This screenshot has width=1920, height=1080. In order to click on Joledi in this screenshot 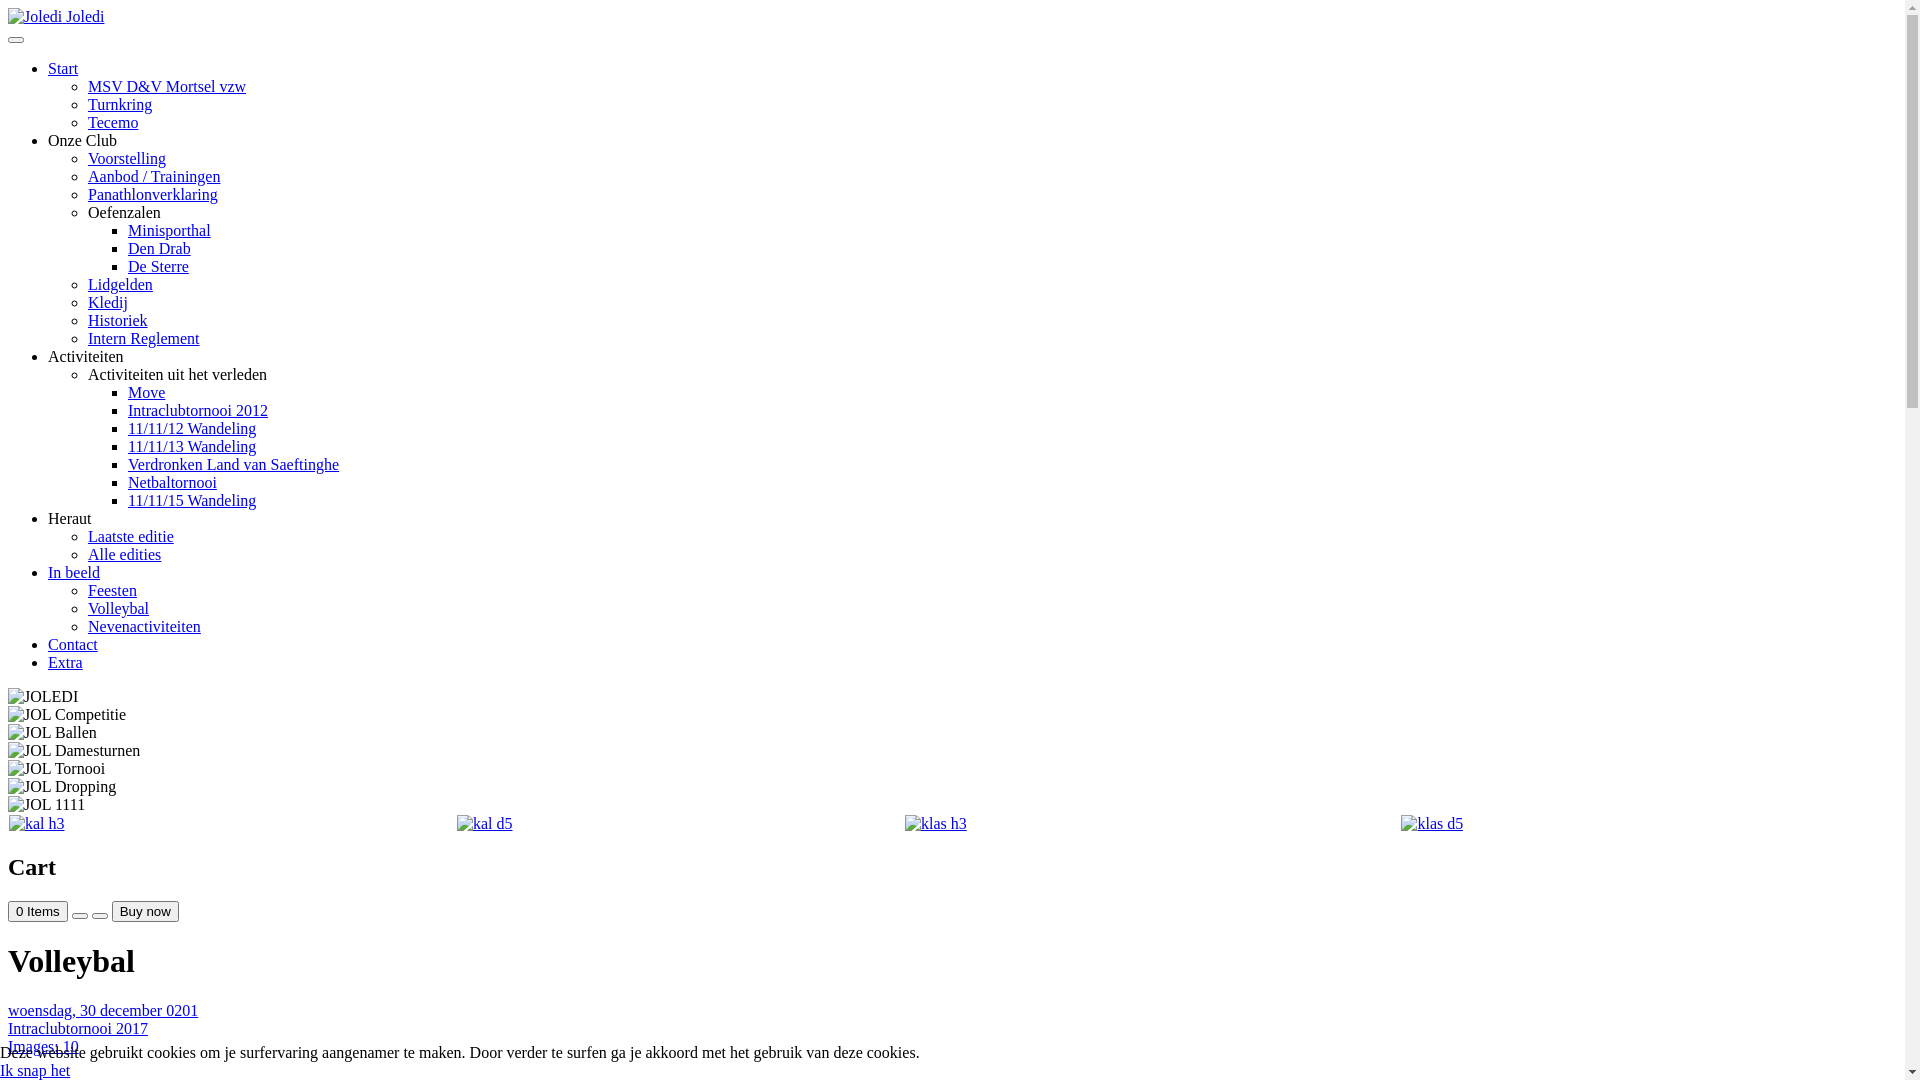, I will do `click(56, 16)`.